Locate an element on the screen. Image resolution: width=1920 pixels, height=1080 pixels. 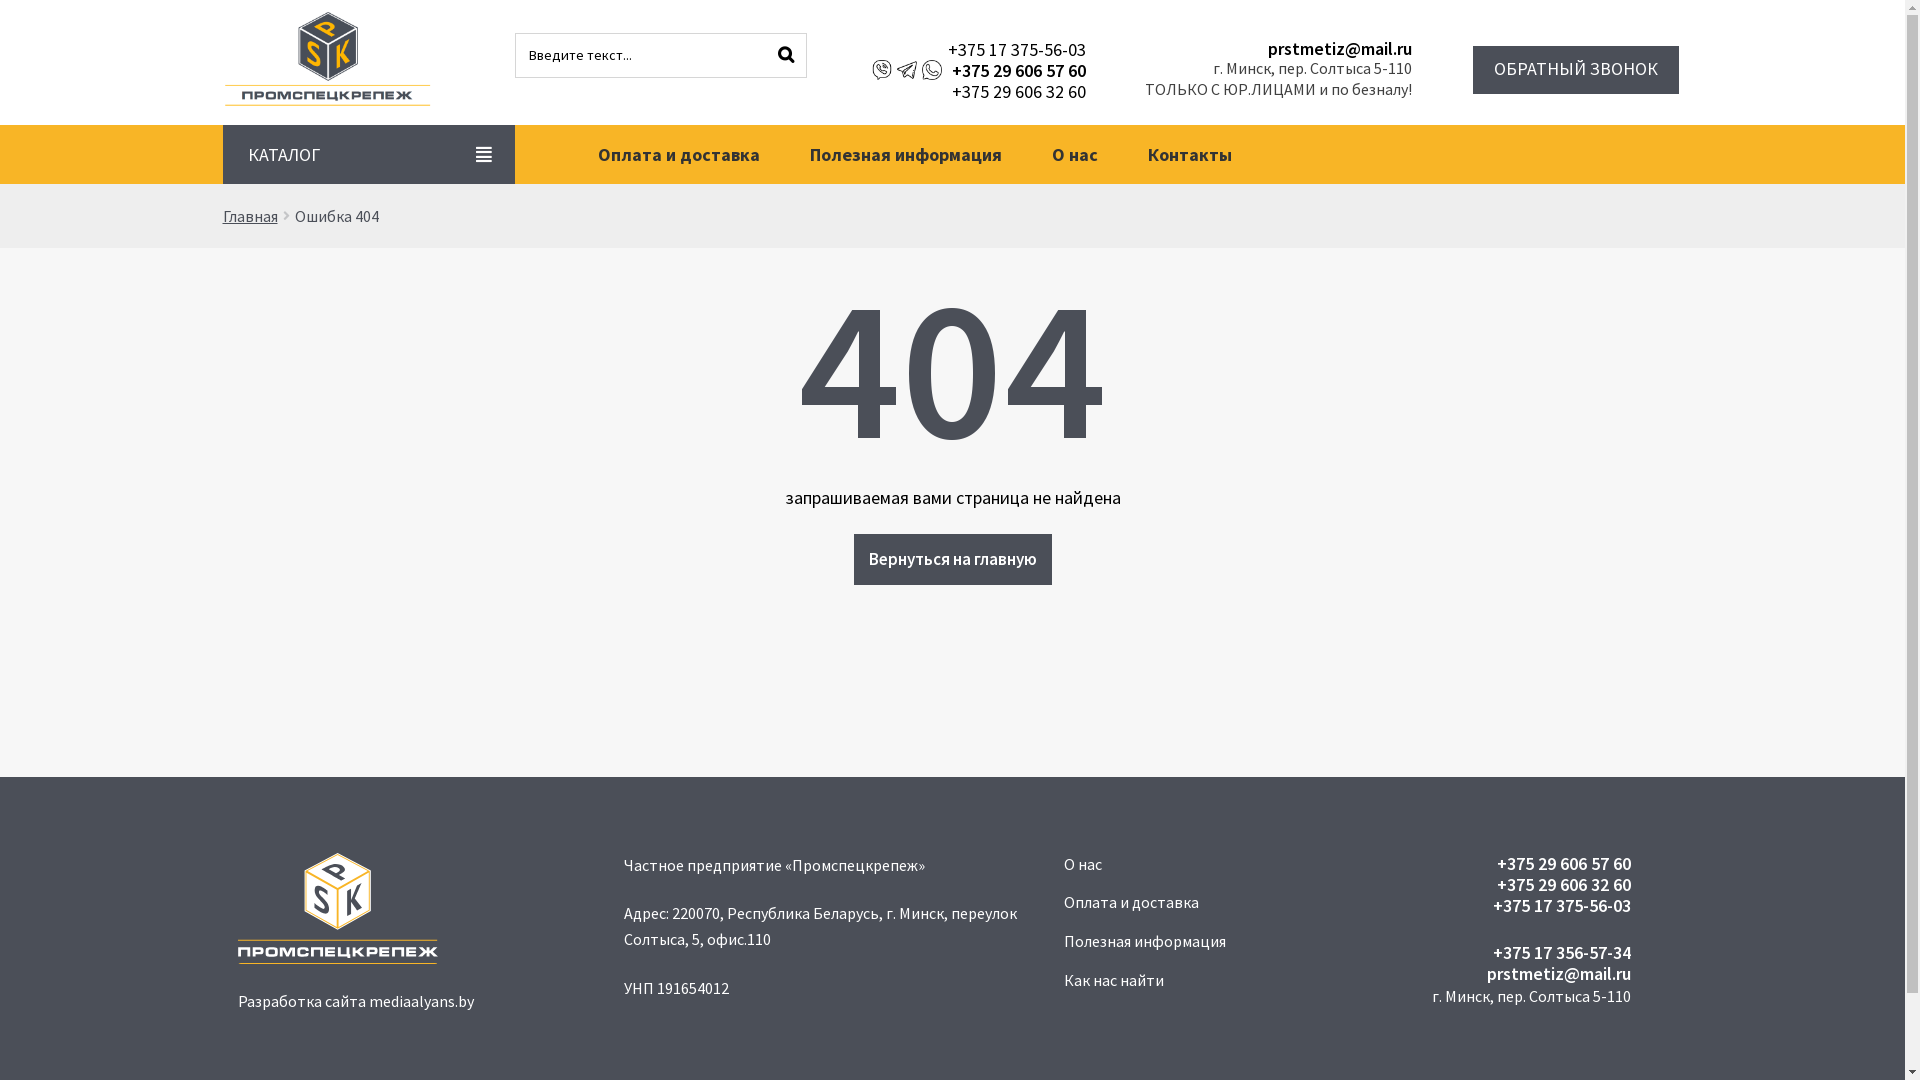
+375 17 356-57-34 is located at coordinates (1532, 952).